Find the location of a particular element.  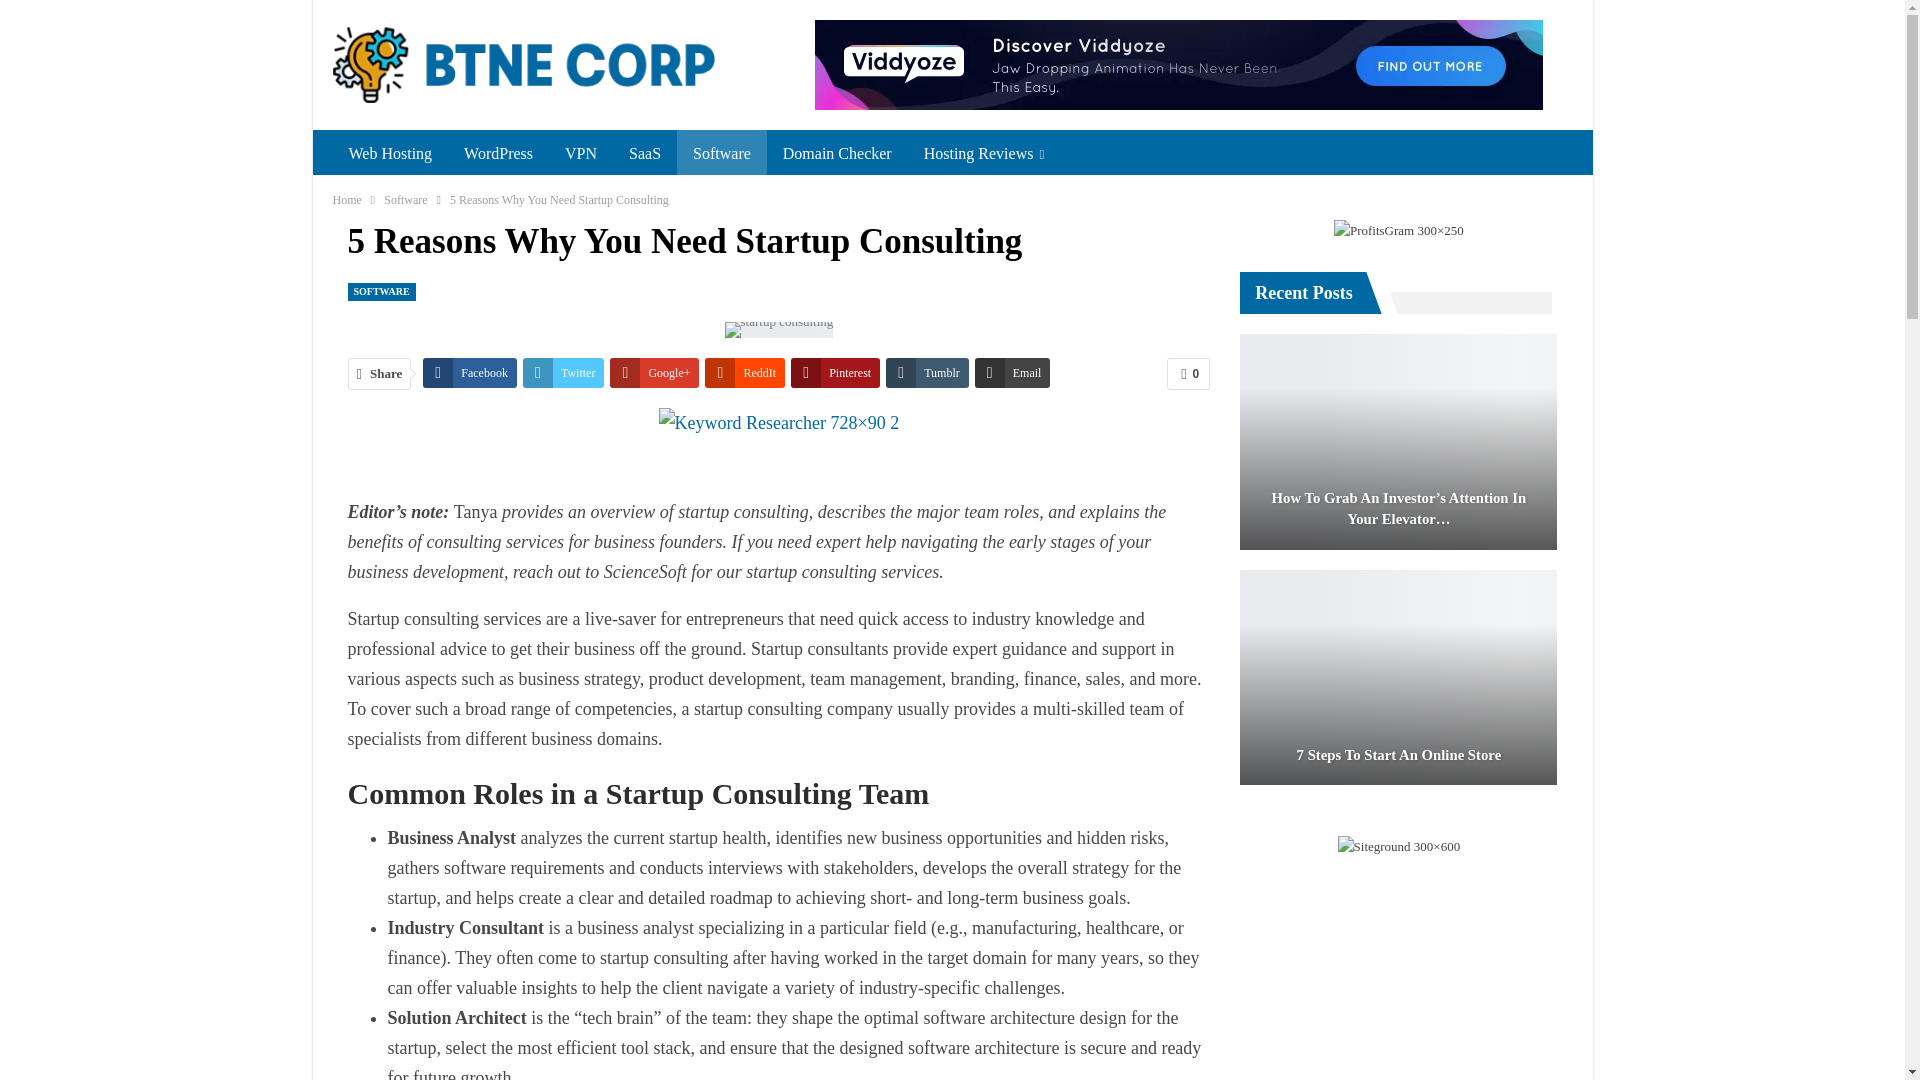

0 is located at coordinates (1188, 373).